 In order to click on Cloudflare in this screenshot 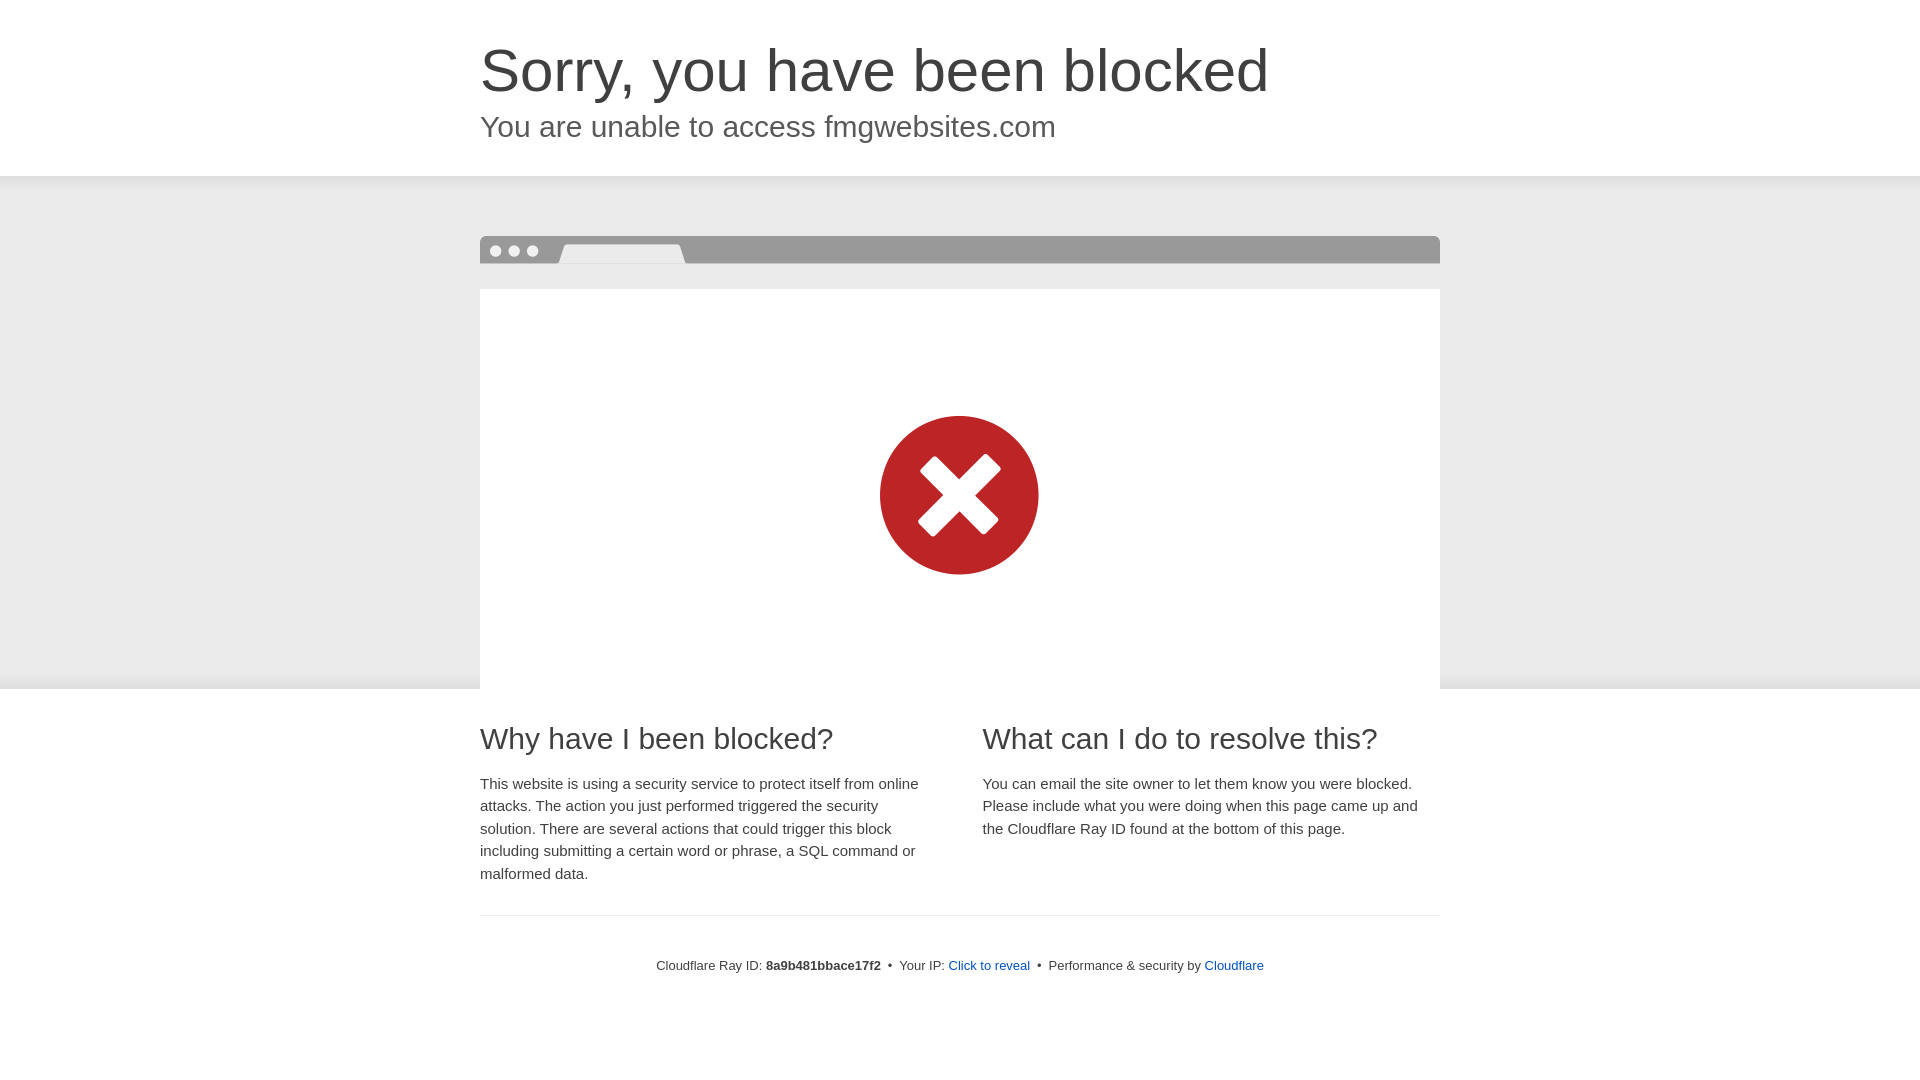, I will do `click(1234, 965)`.